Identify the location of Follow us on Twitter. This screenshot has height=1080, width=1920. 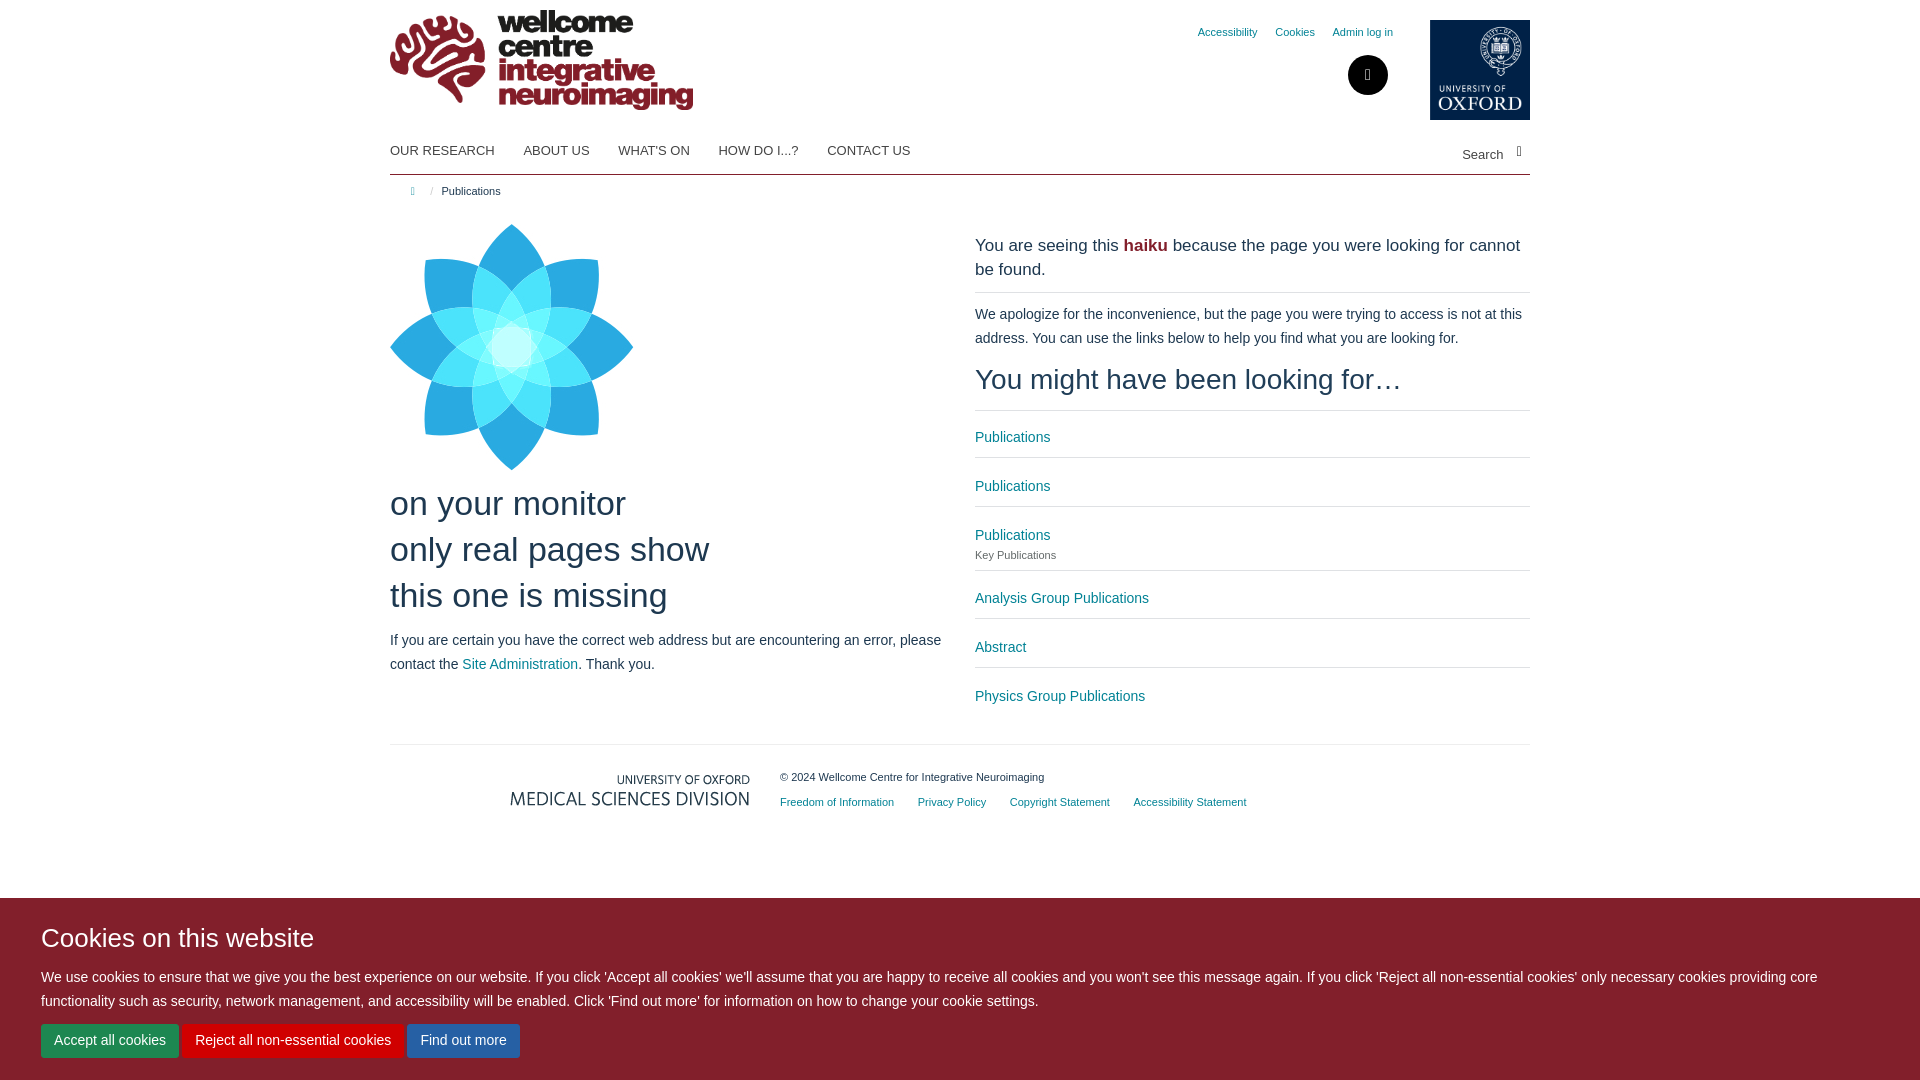
(1368, 76).